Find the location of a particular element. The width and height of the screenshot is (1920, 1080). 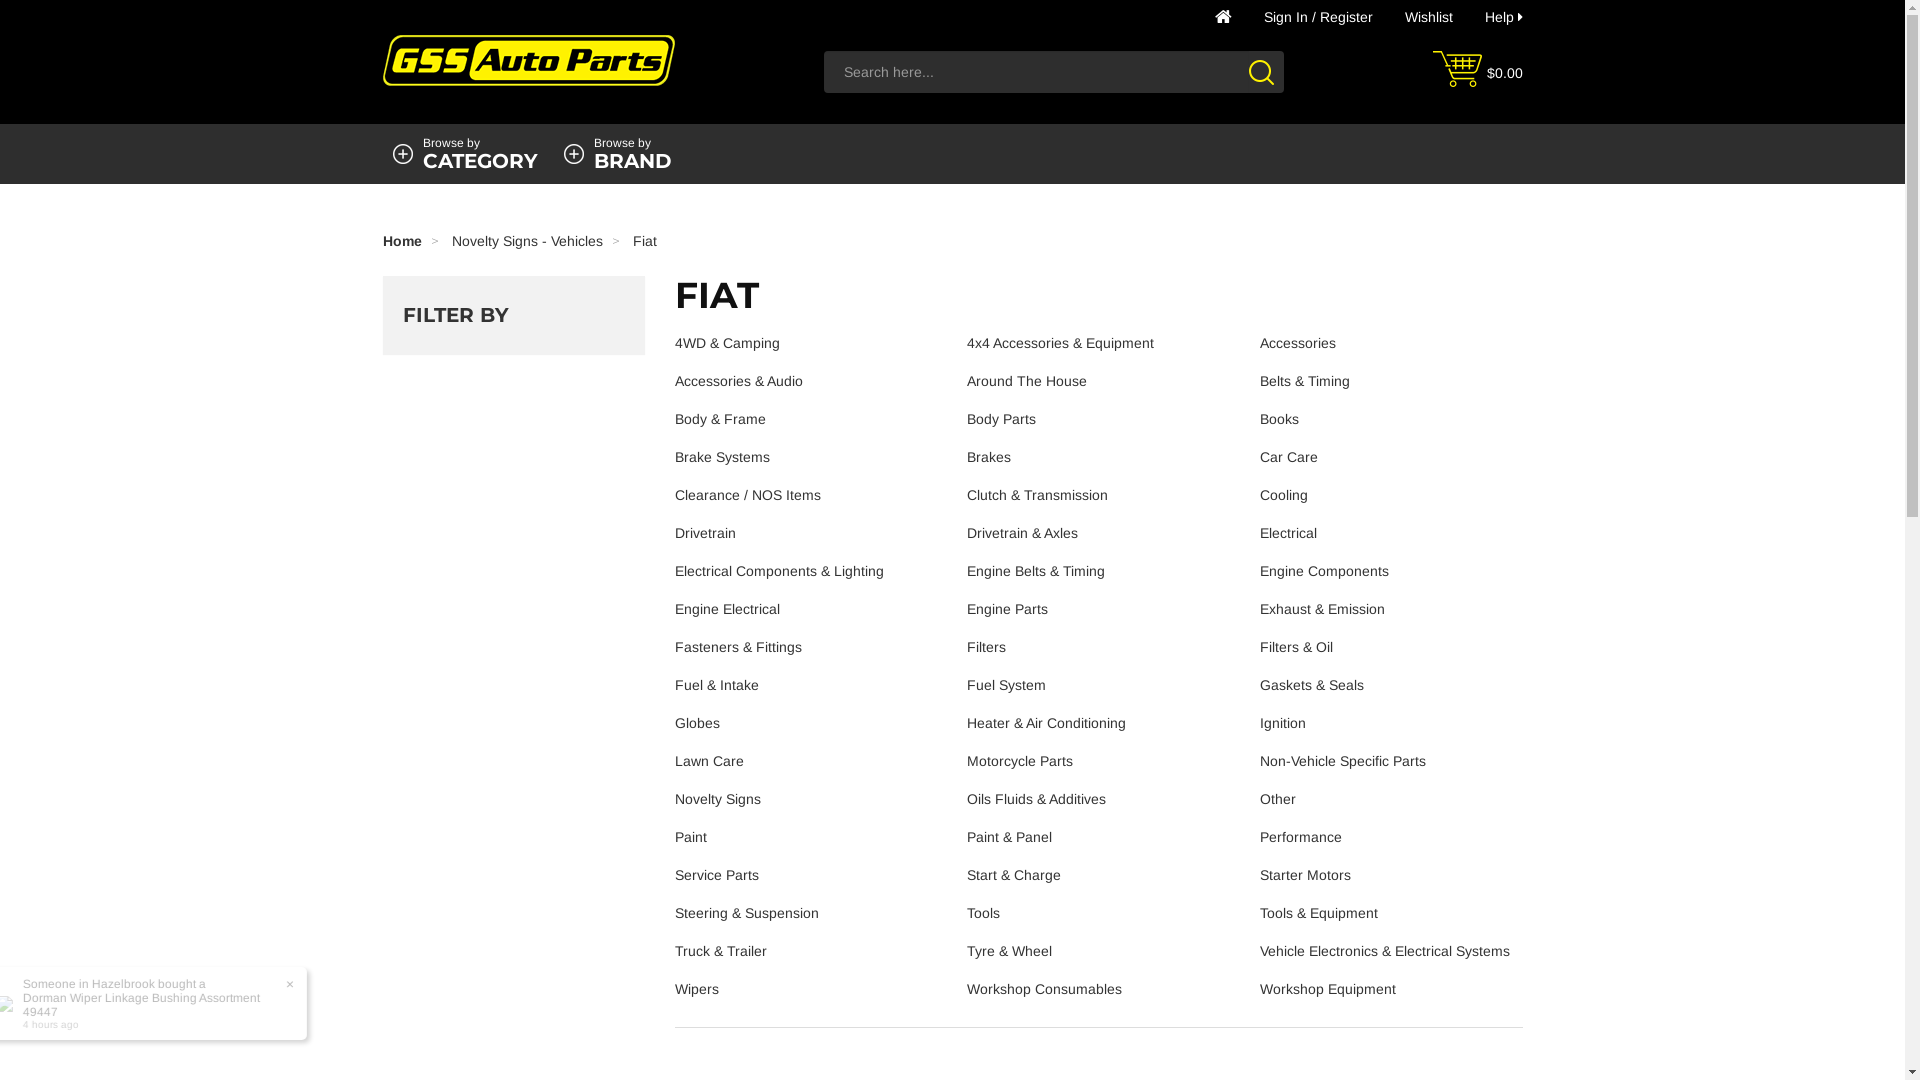

Brakes is located at coordinates (989, 457).